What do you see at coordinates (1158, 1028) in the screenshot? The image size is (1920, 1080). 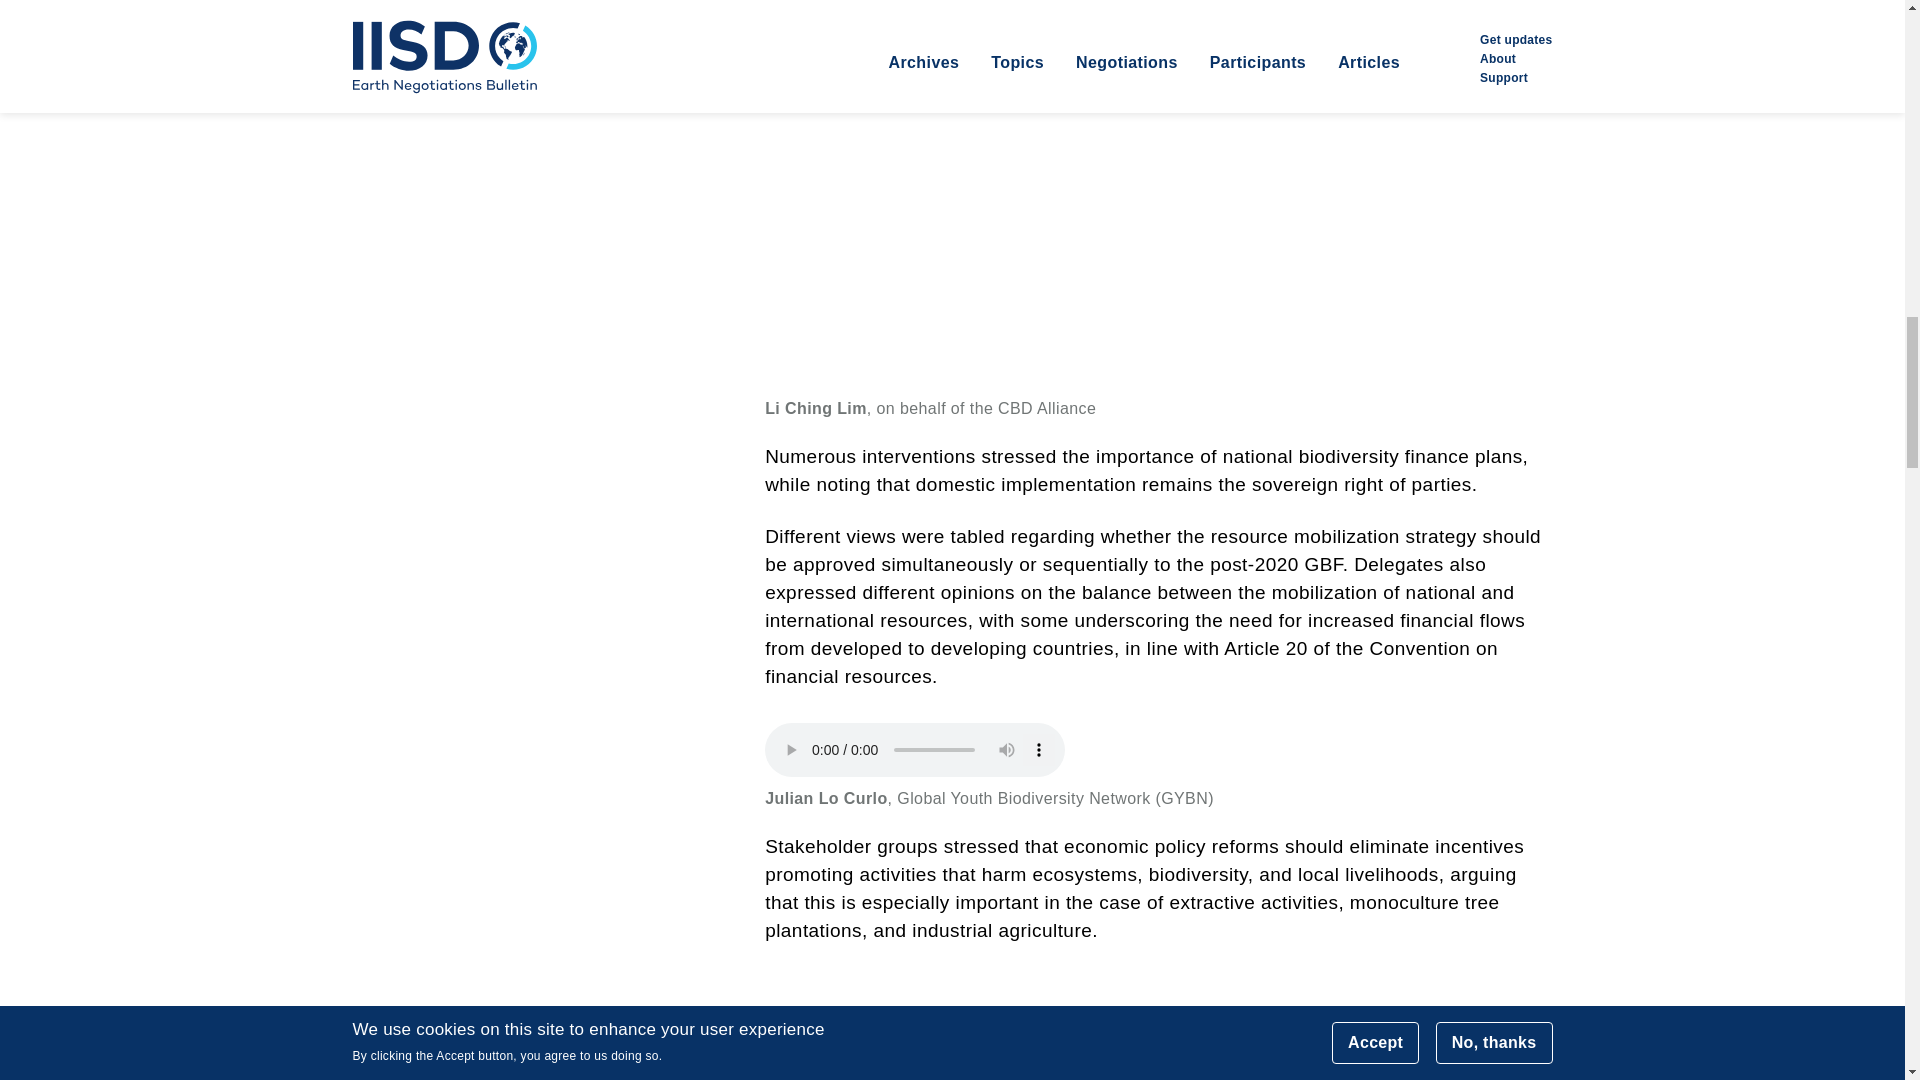 I see `Ana Di Pangracio, on behalf of CBD Women's Caucus` at bounding box center [1158, 1028].